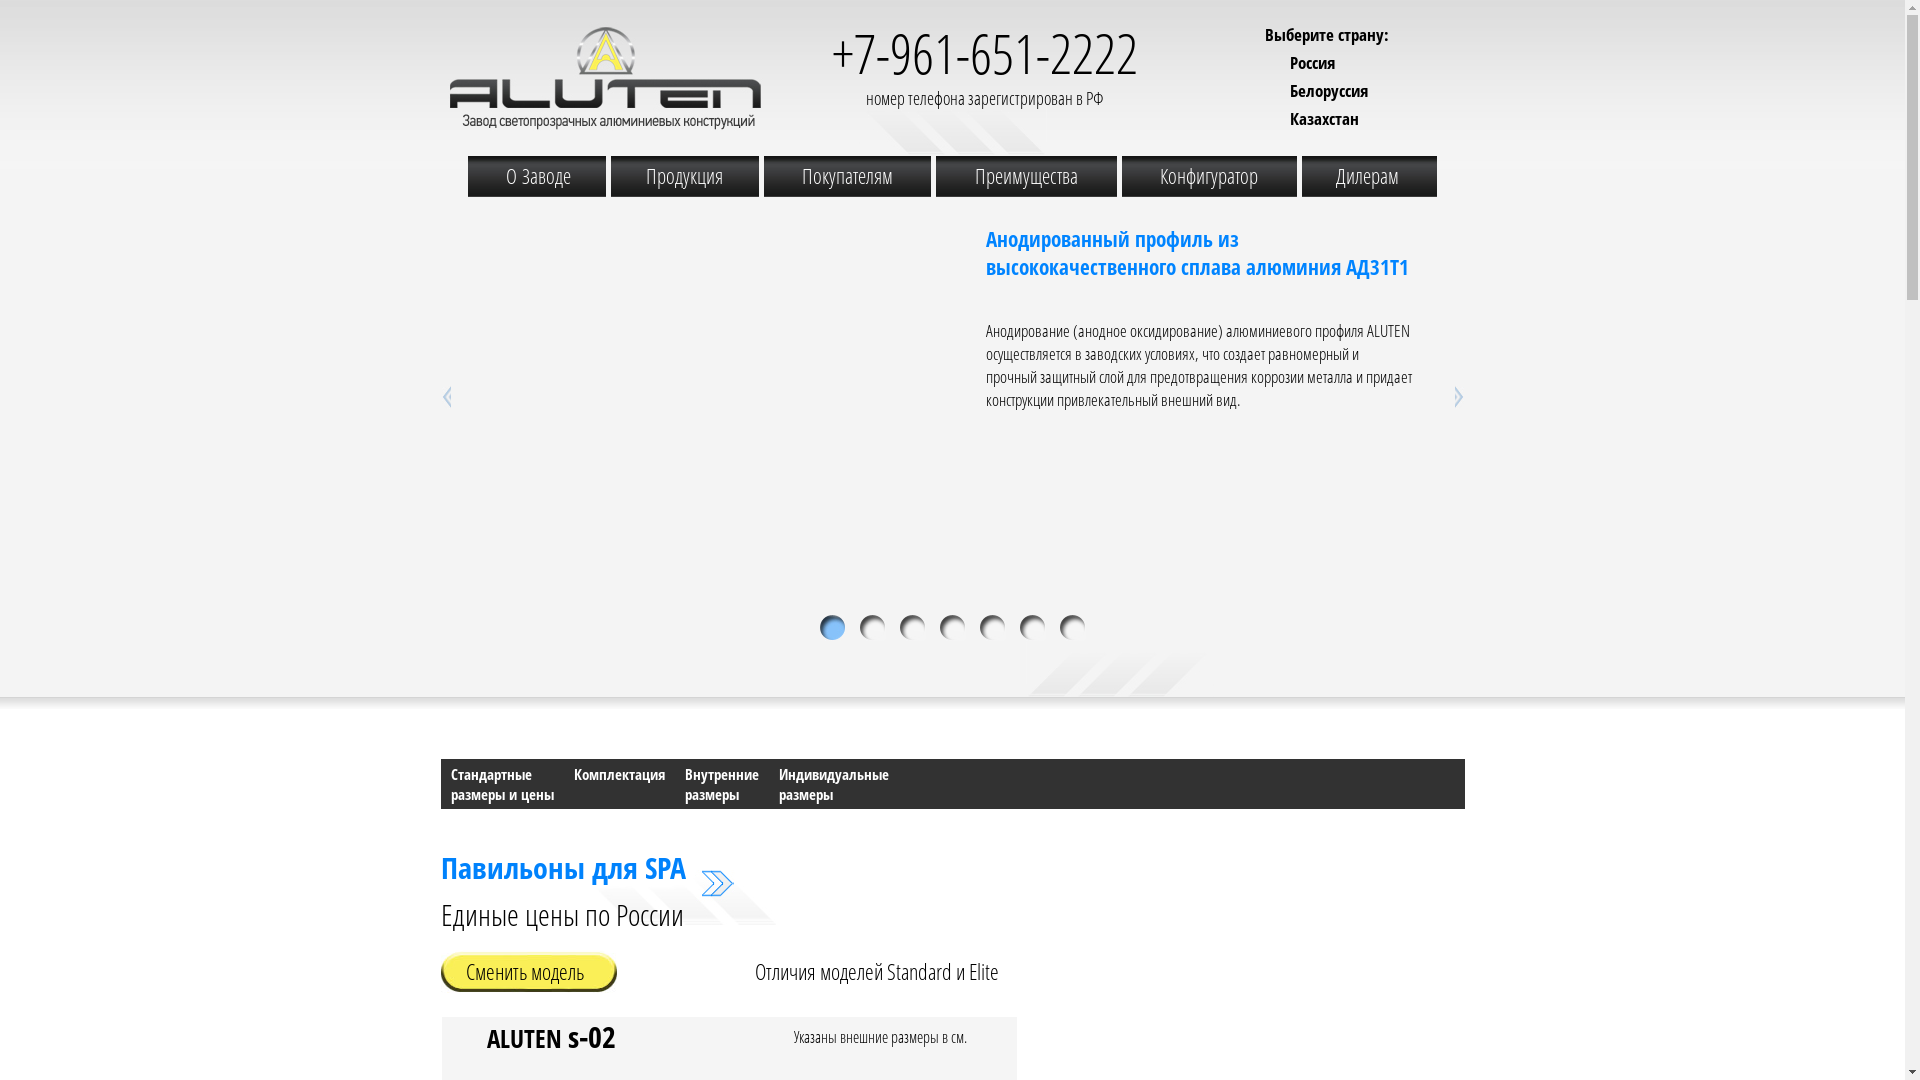 The width and height of the screenshot is (1920, 1080). What do you see at coordinates (466, 397) in the screenshot?
I see ` ` at bounding box center [466, 397].